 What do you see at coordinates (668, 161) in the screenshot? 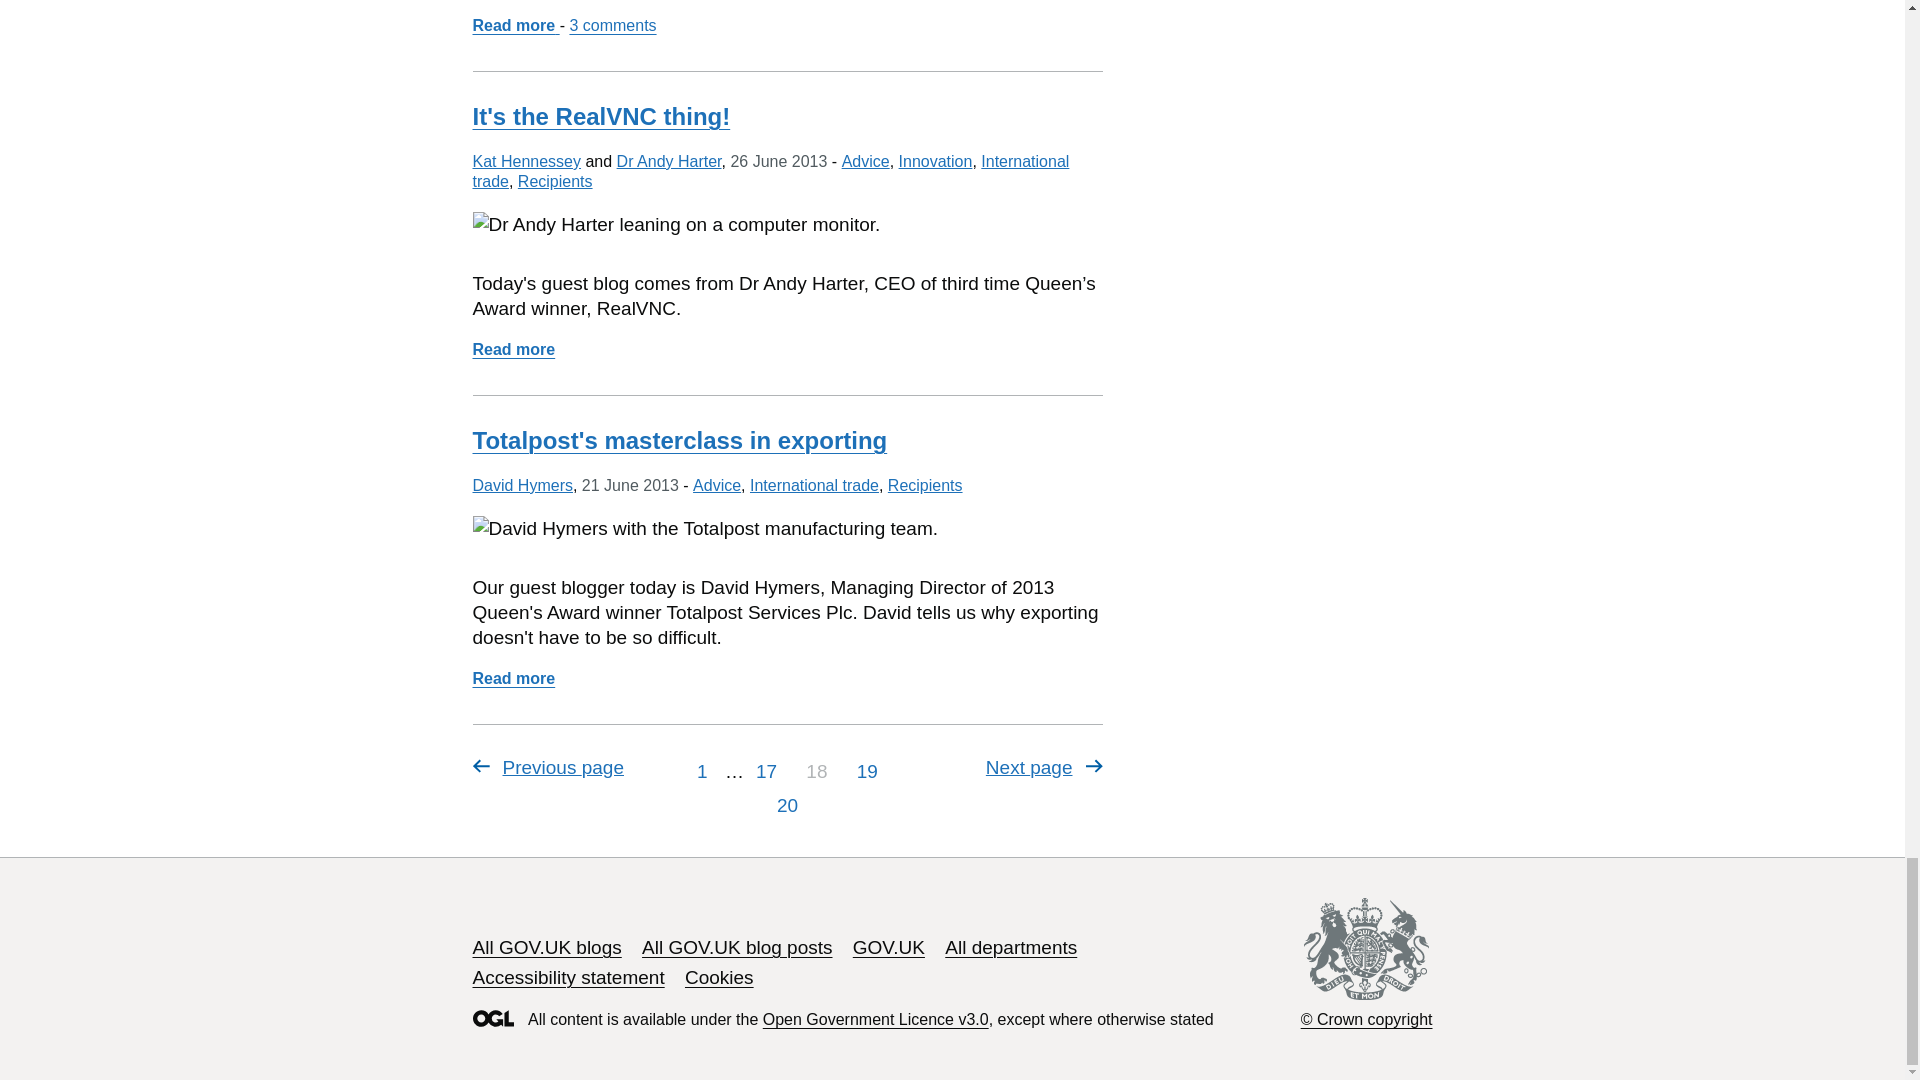
I see `Posts by Dr Andy Harter` at bounding box center [668, 161].